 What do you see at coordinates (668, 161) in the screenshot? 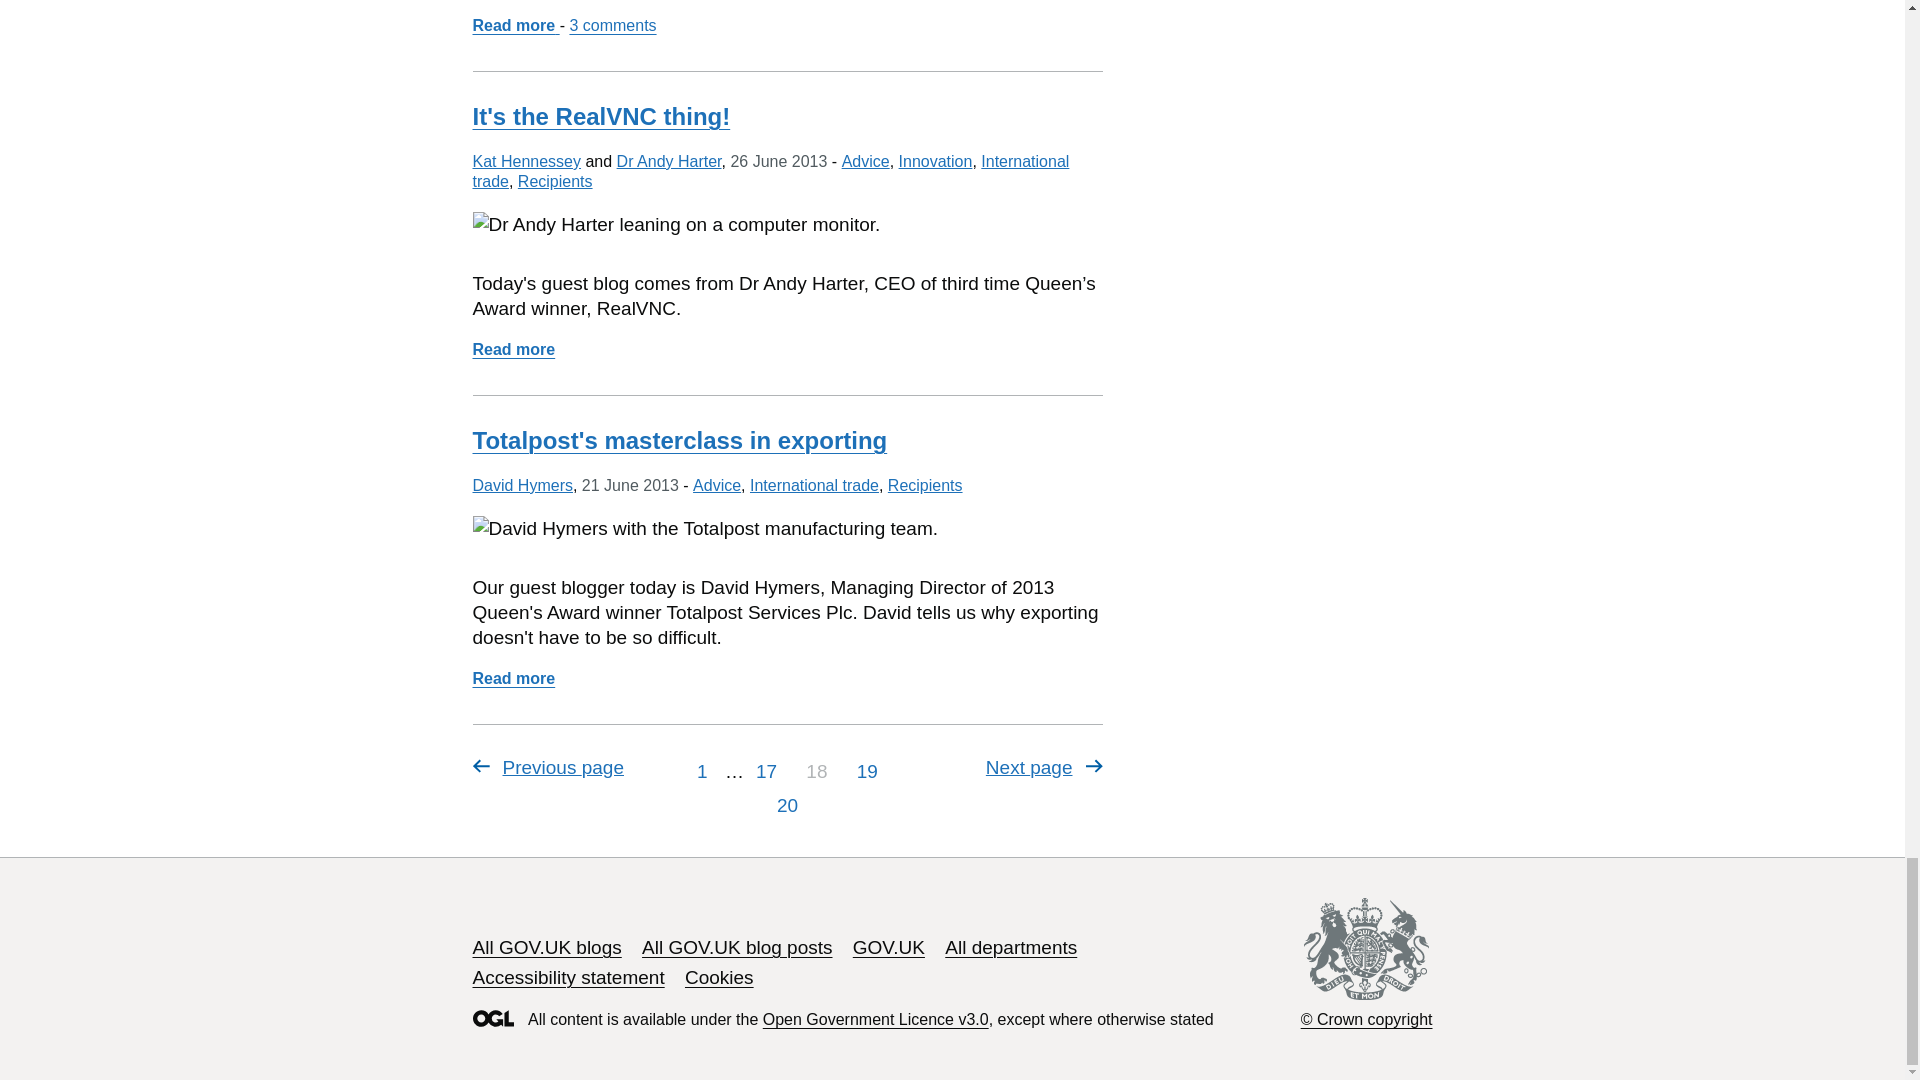
I see `Posts by Dr Andy Harter` at bounding box center [668, 161].